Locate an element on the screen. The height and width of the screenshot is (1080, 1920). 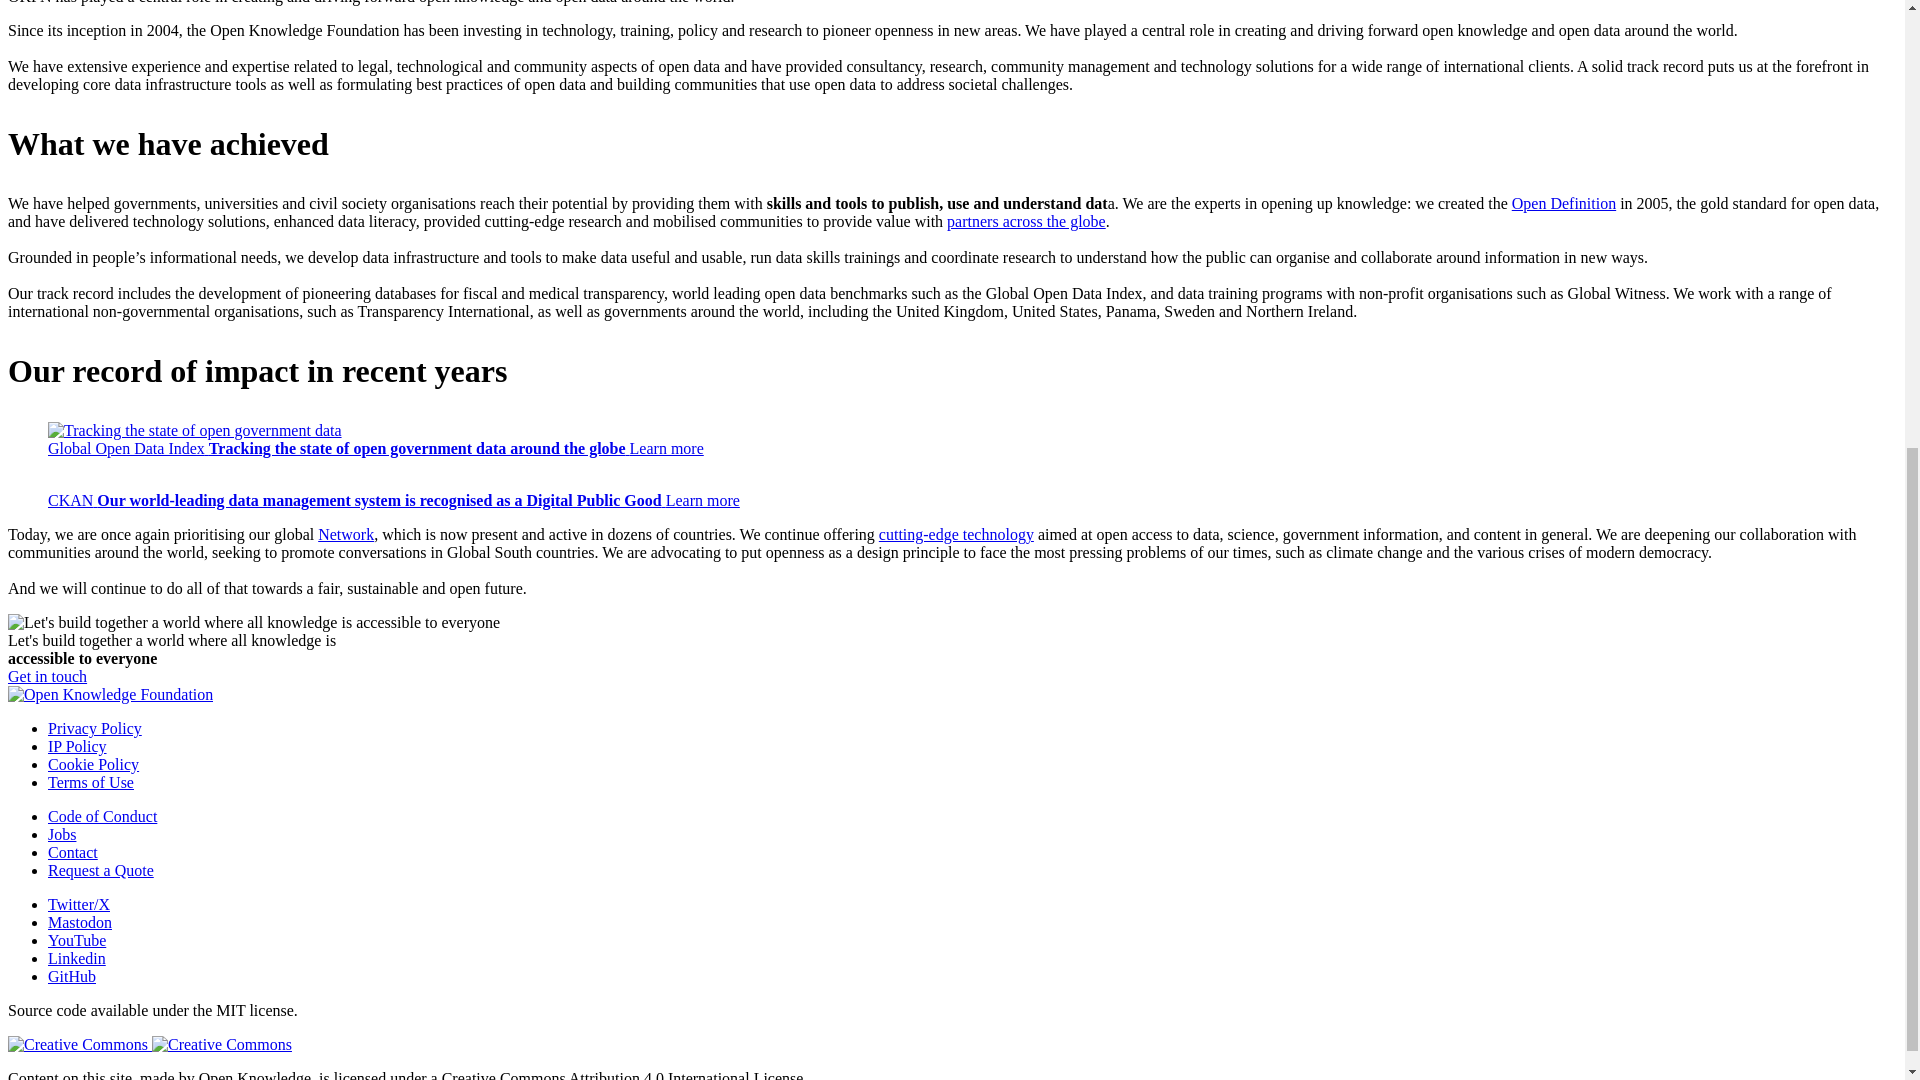
Get in touch is located at coordinates (46, 676).